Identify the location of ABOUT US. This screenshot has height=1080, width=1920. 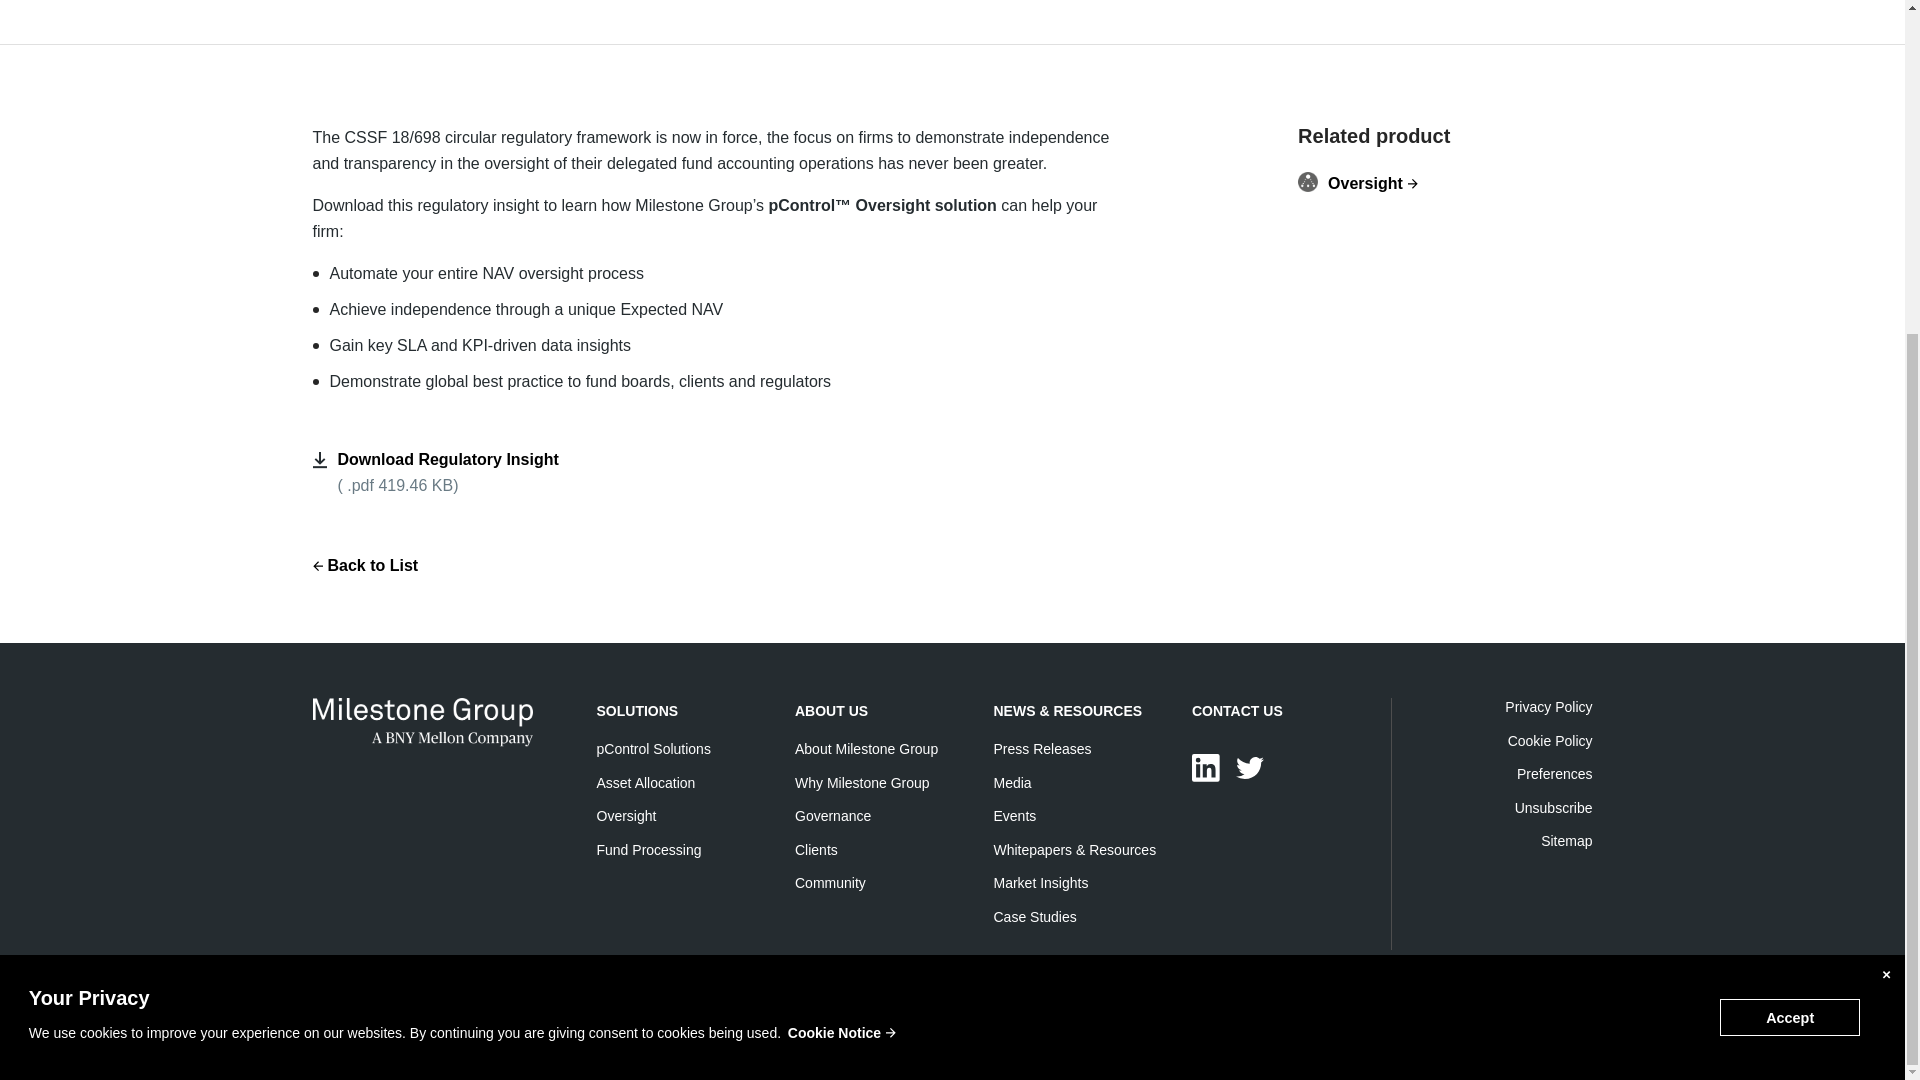
(830, 711).